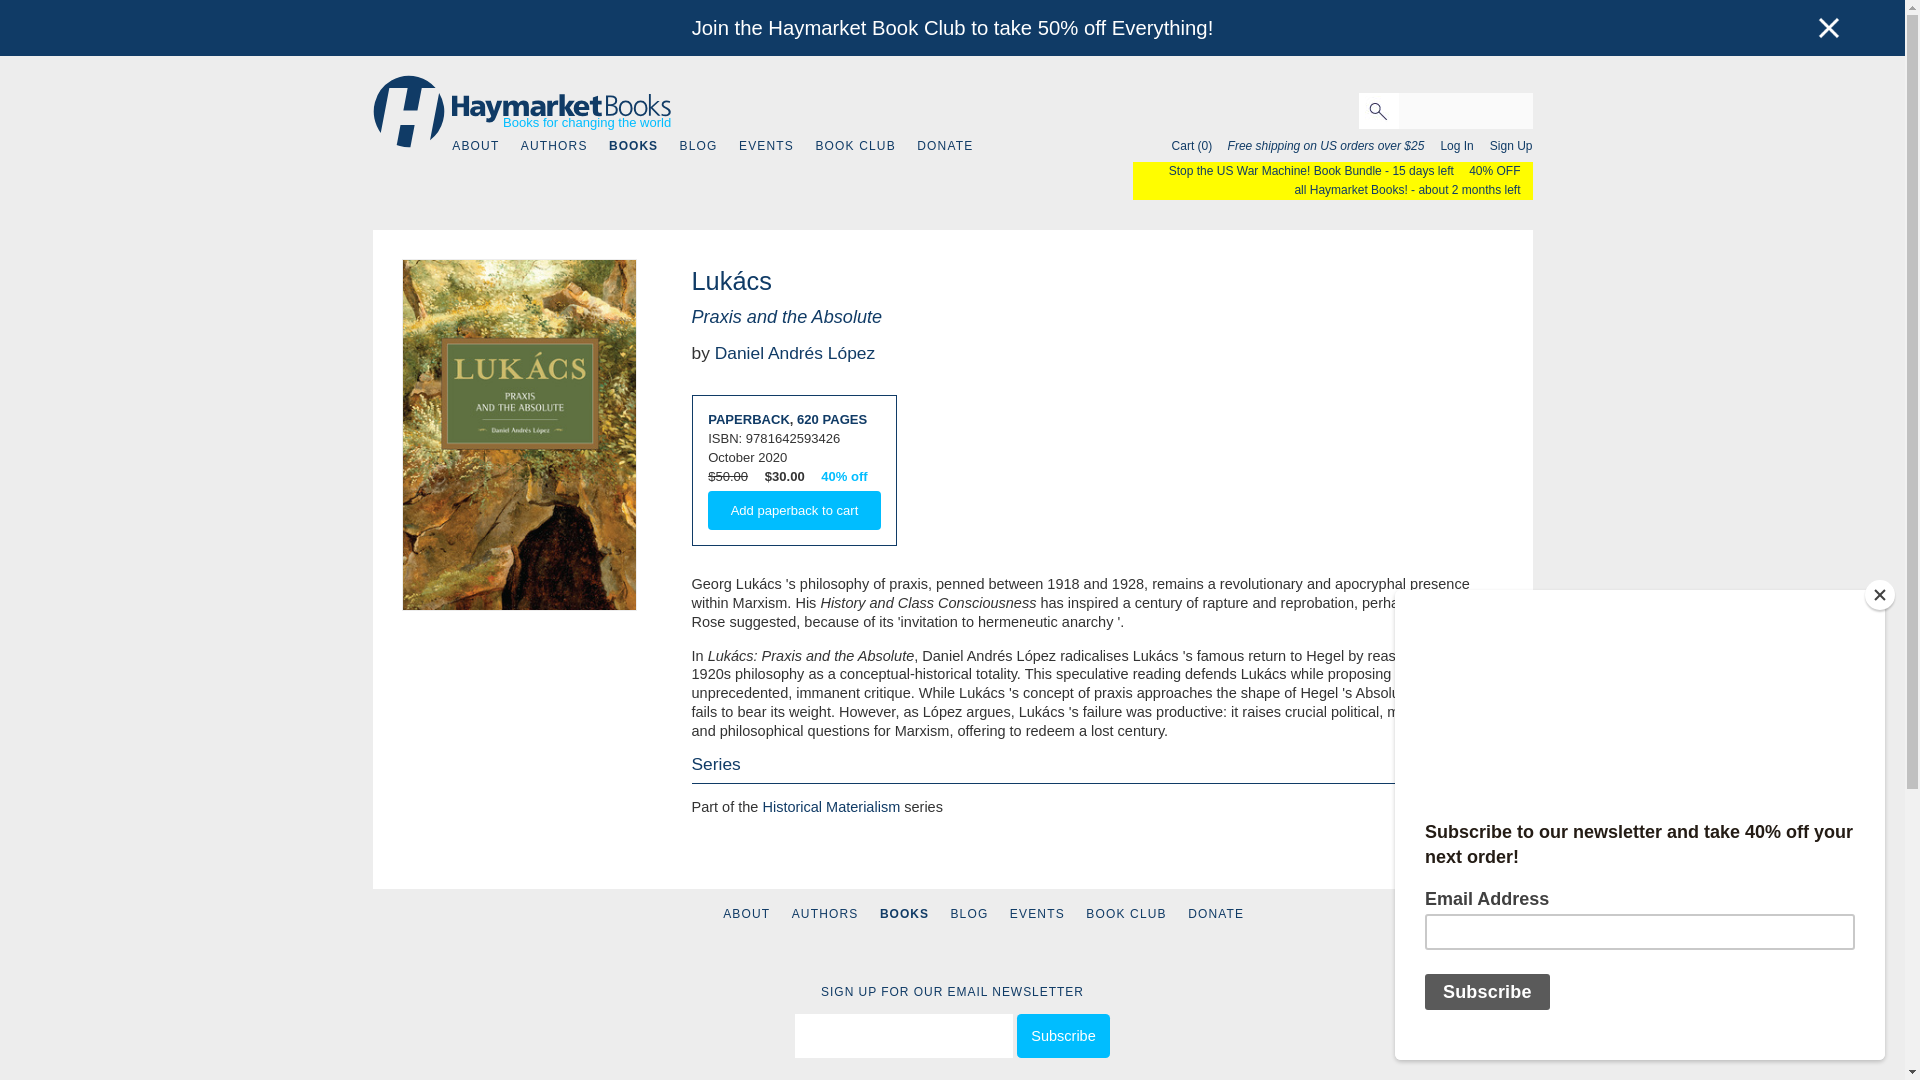 Image resolution: width=1920 pixels, height=1080 pixels. What do you see at coordinates (1126, 913) in the screenshot?
I see `BOOK CLUB` at bounding box center [1126, 913].